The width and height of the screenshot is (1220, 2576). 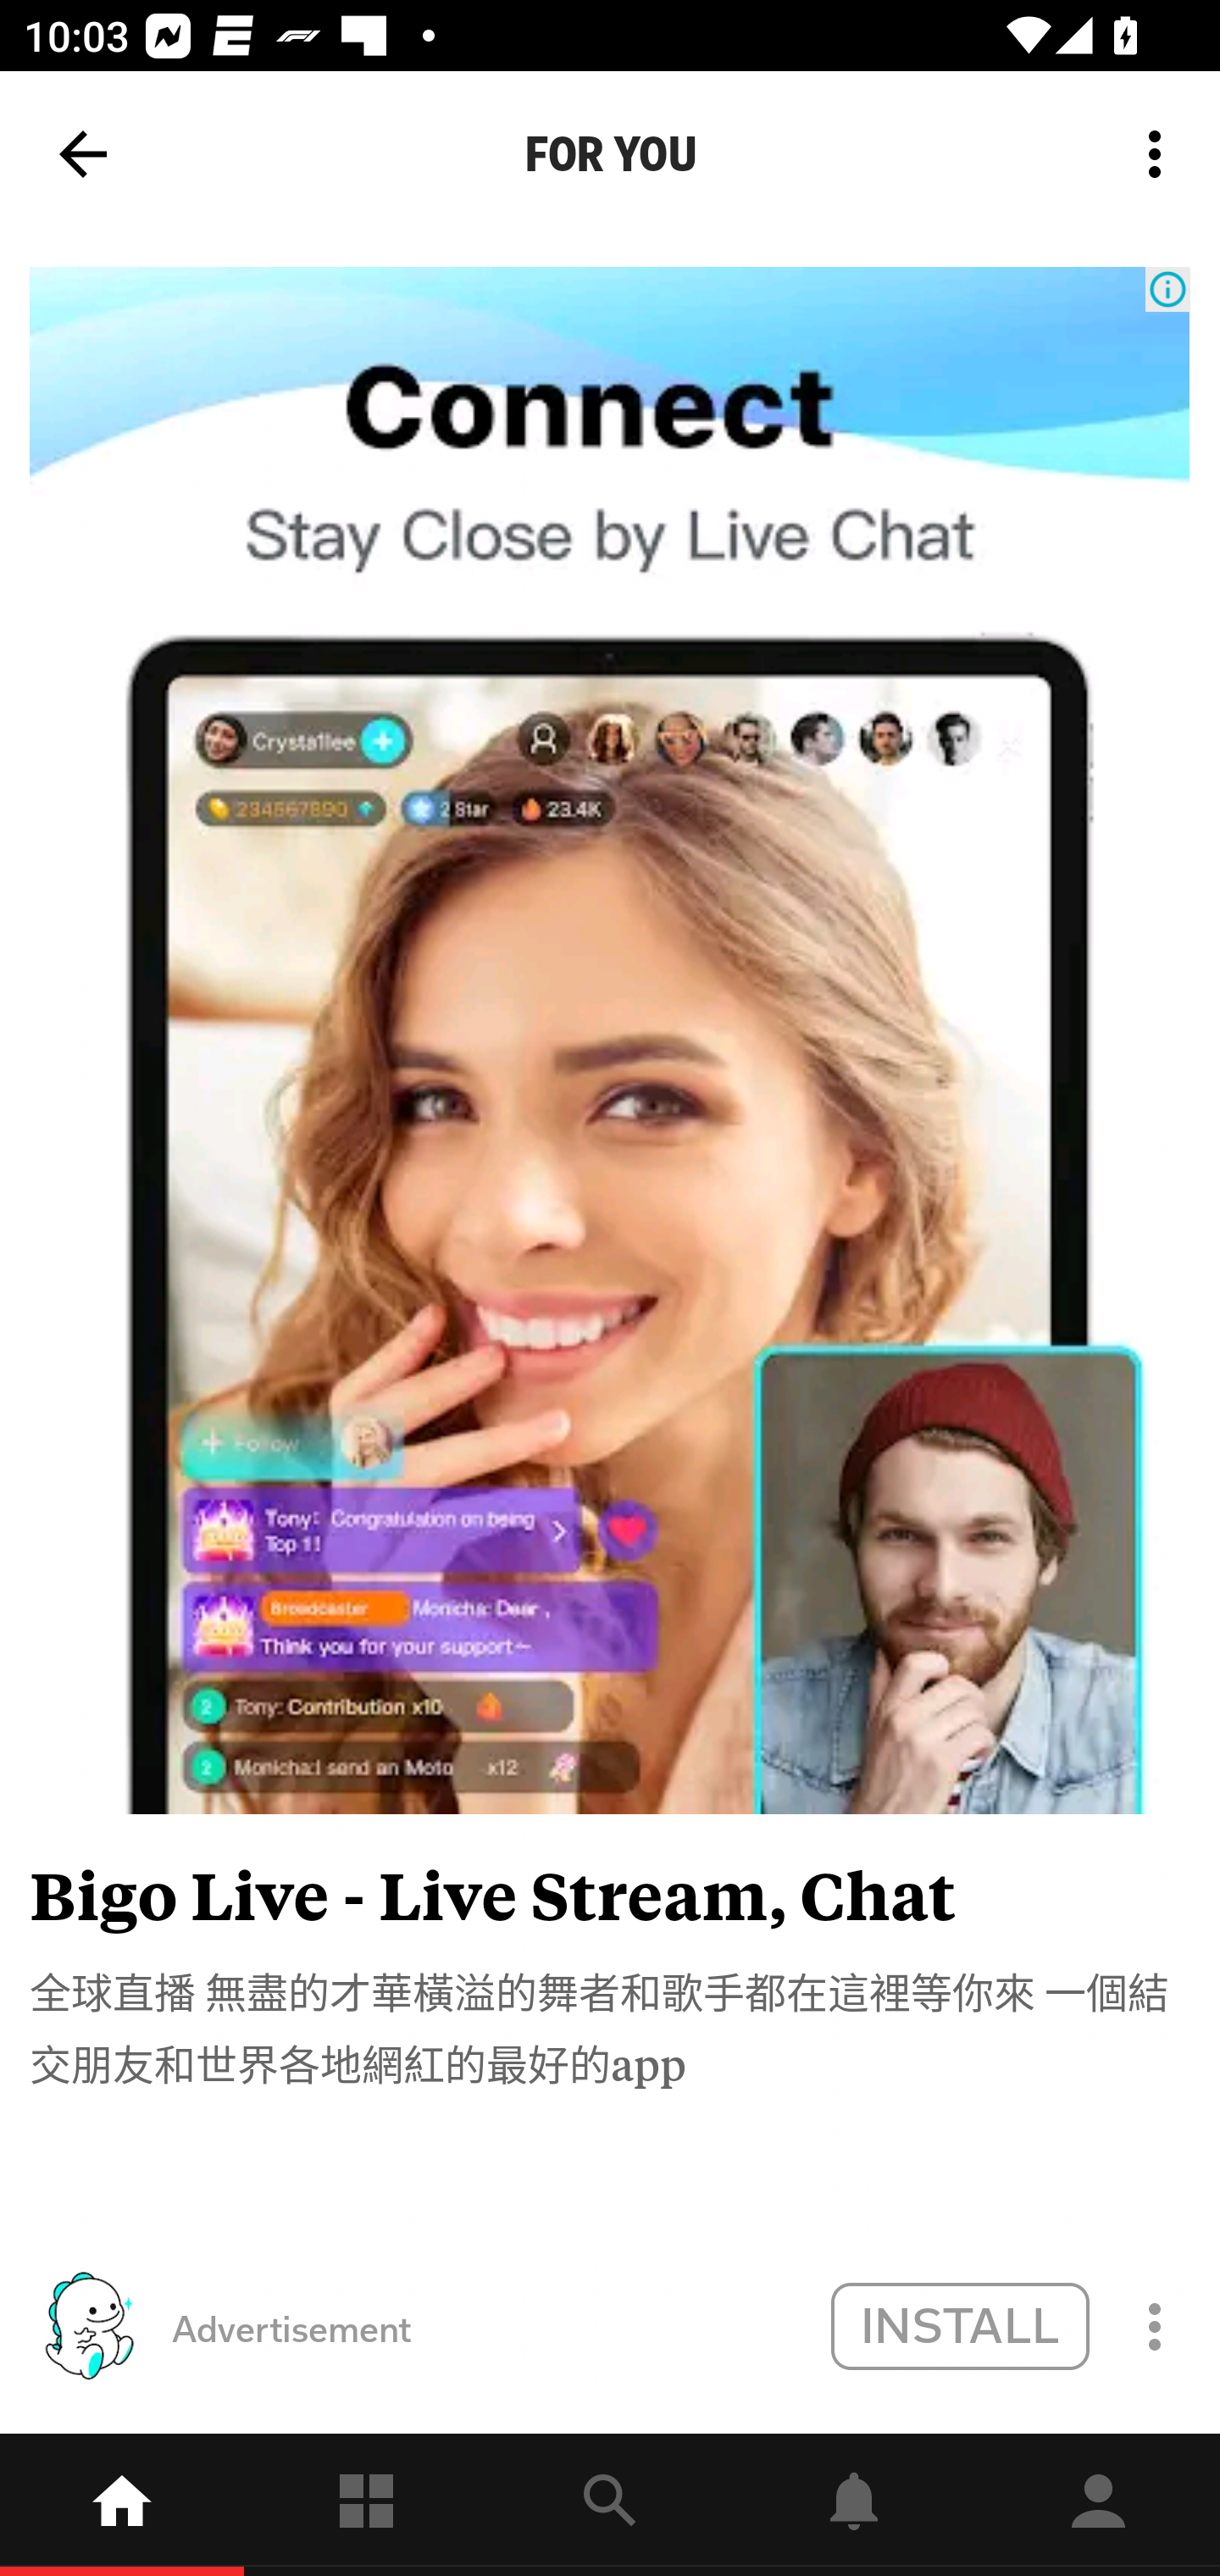 I want to click on More options, so click(x=1161, y=154).